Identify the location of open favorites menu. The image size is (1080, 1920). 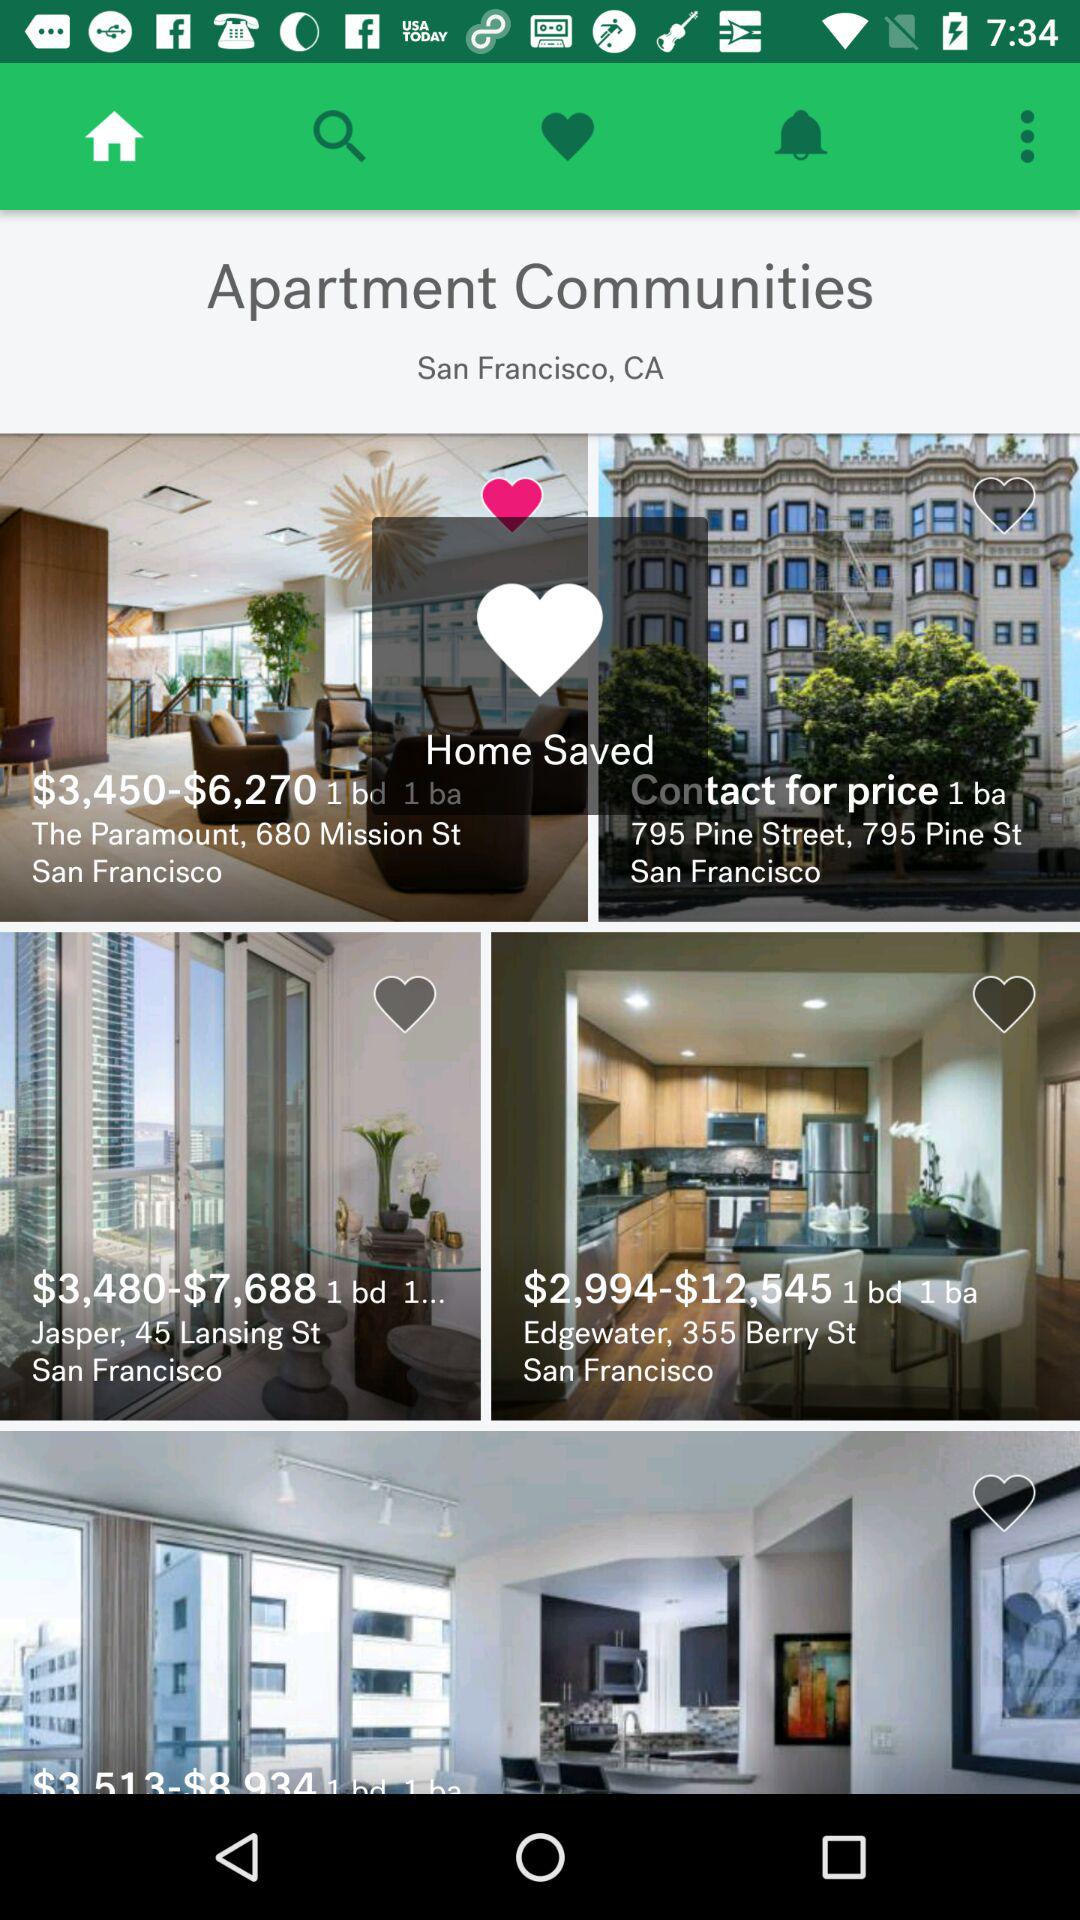
(567, 136).